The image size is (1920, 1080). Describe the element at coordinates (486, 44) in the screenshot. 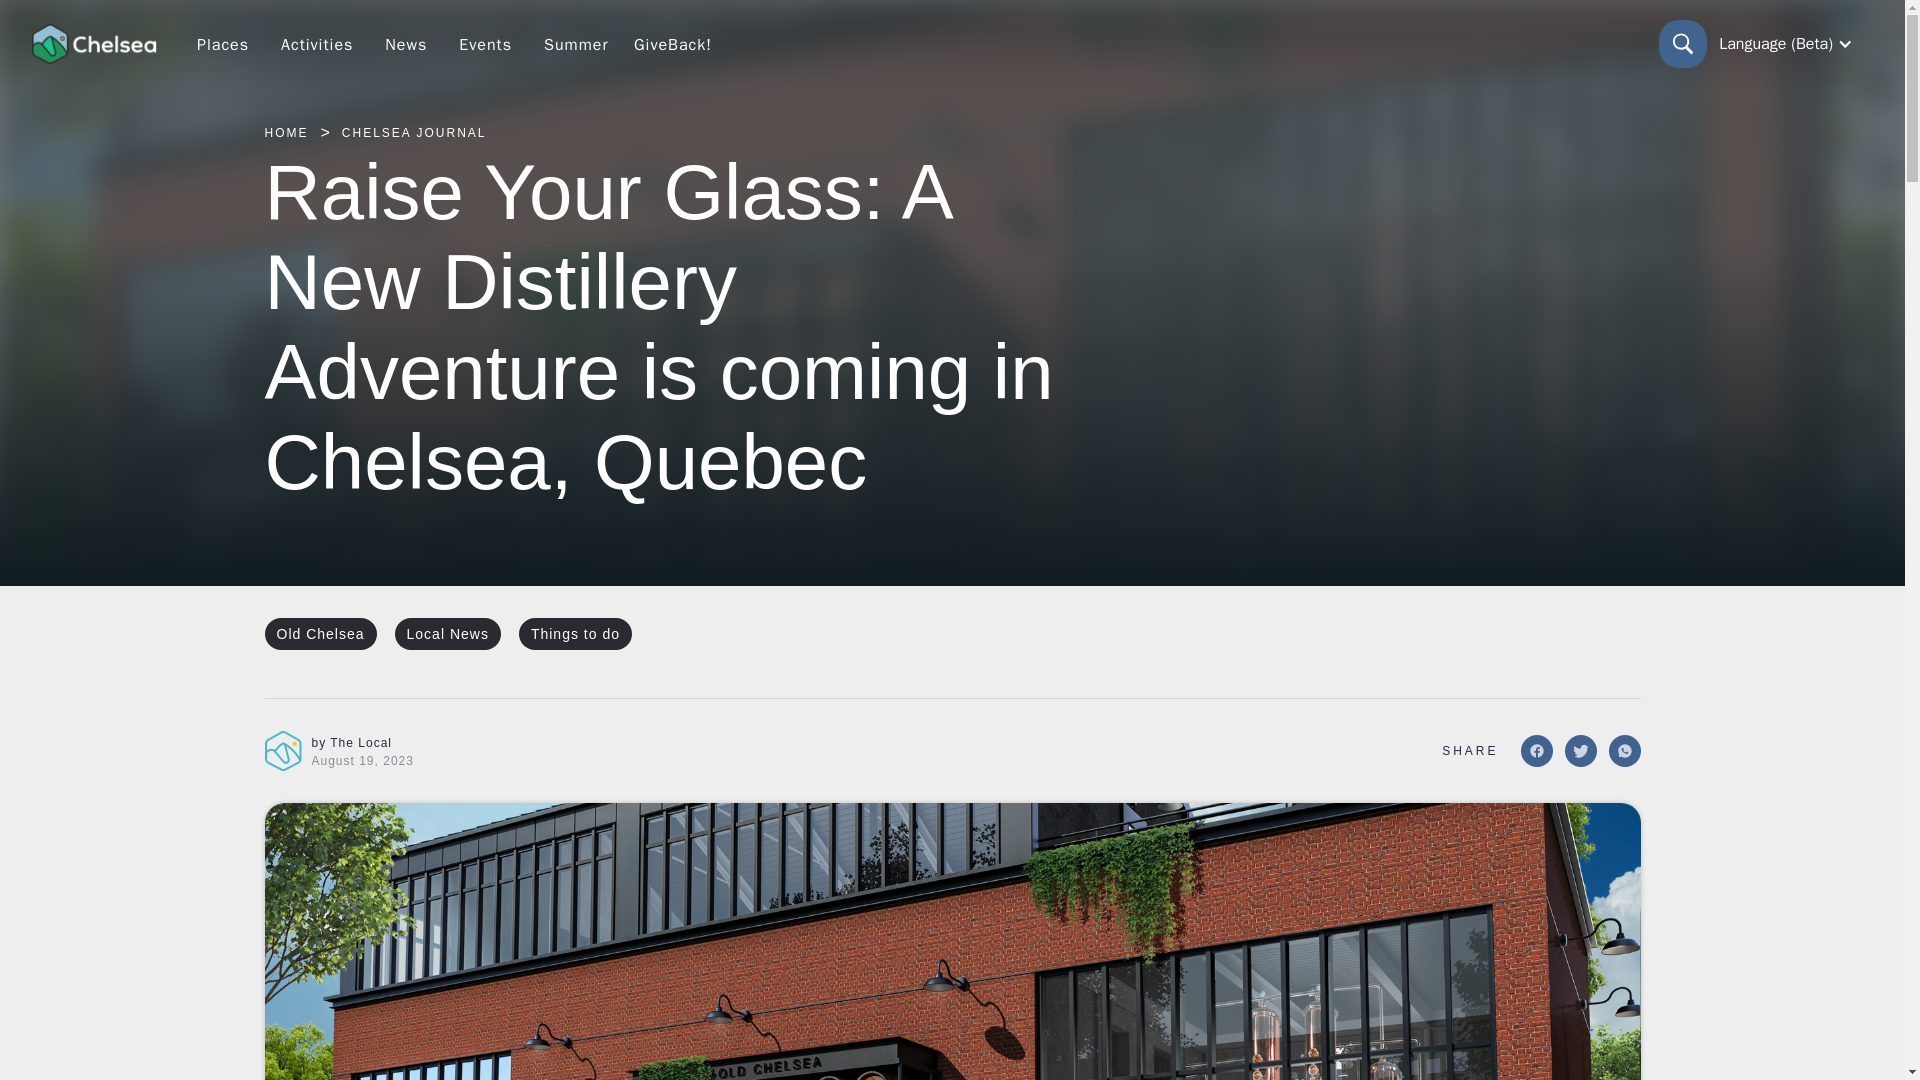

I see `Events` at that location.